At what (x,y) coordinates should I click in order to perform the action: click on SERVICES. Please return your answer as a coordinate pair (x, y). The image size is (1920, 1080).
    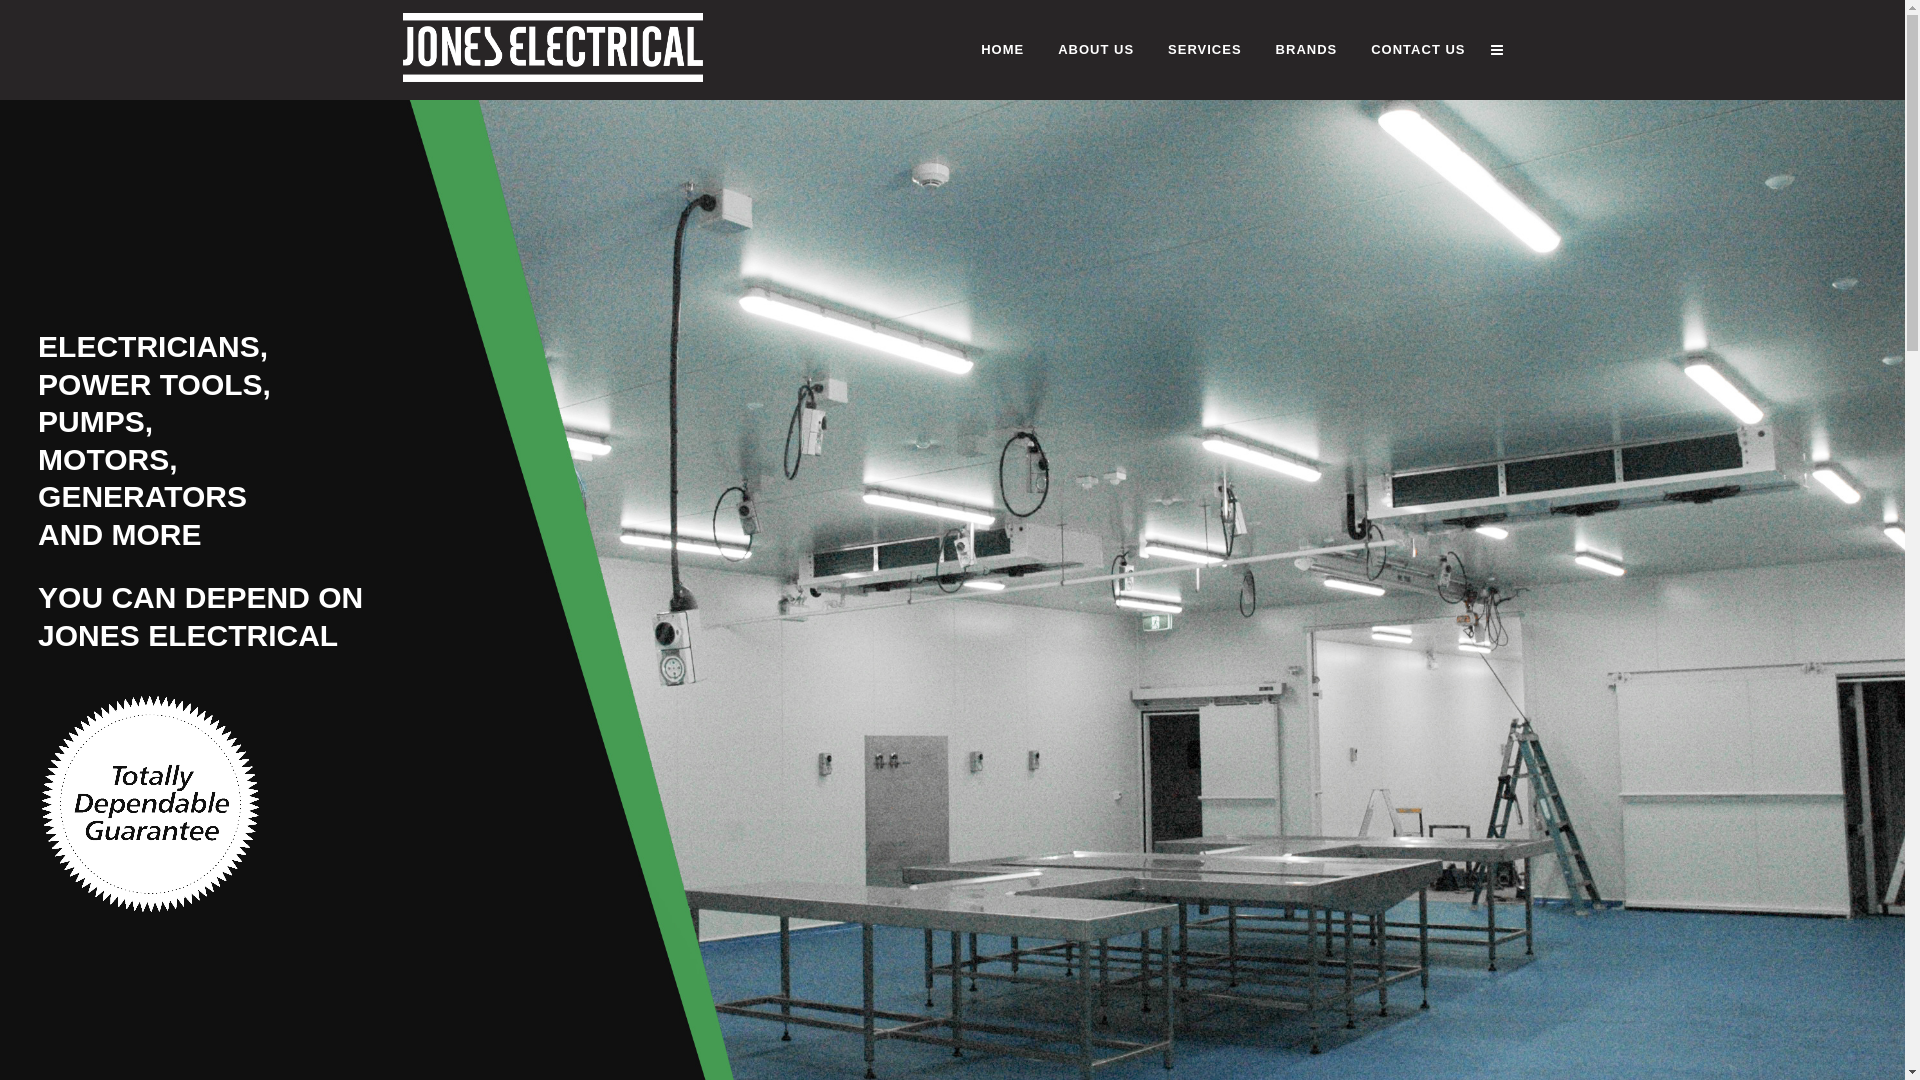
    Looking at the image, I should click on (1205, 50).